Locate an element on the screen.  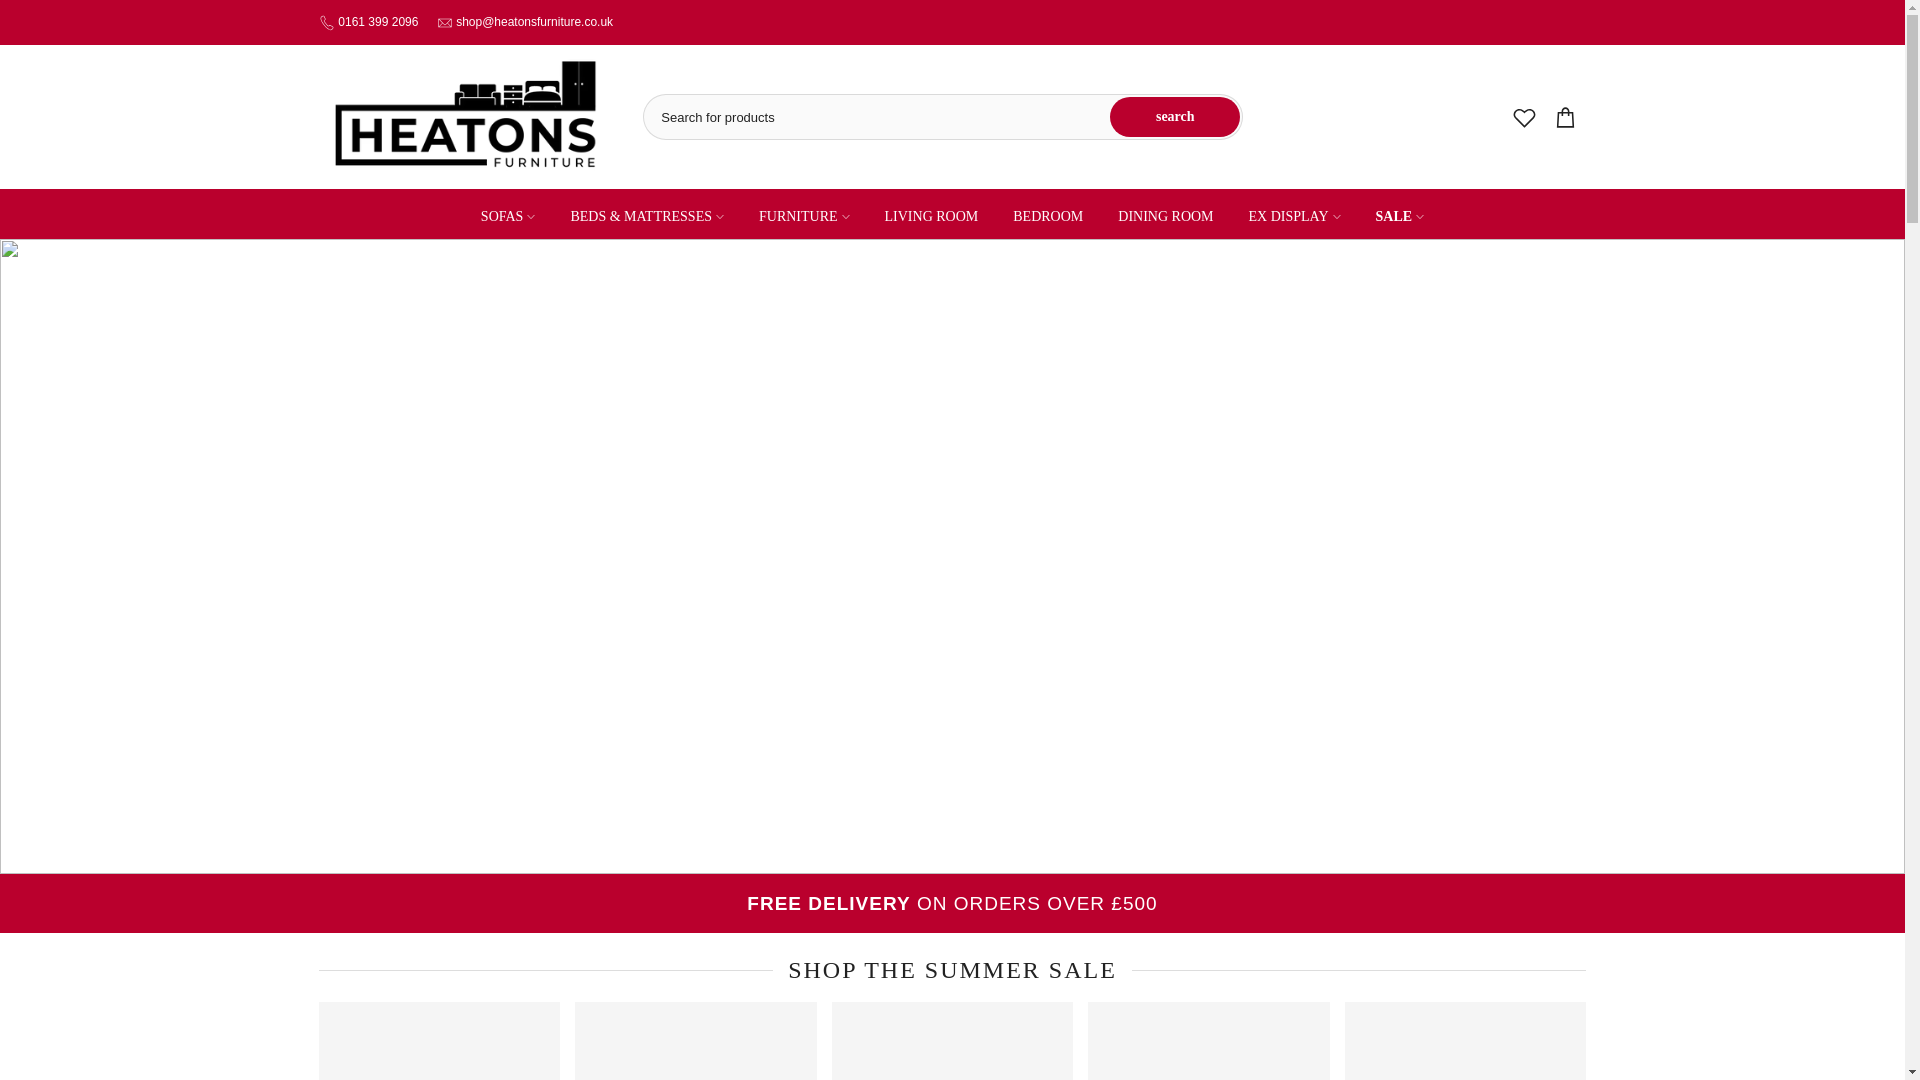
SALE is located at coordinates (1399, 216).